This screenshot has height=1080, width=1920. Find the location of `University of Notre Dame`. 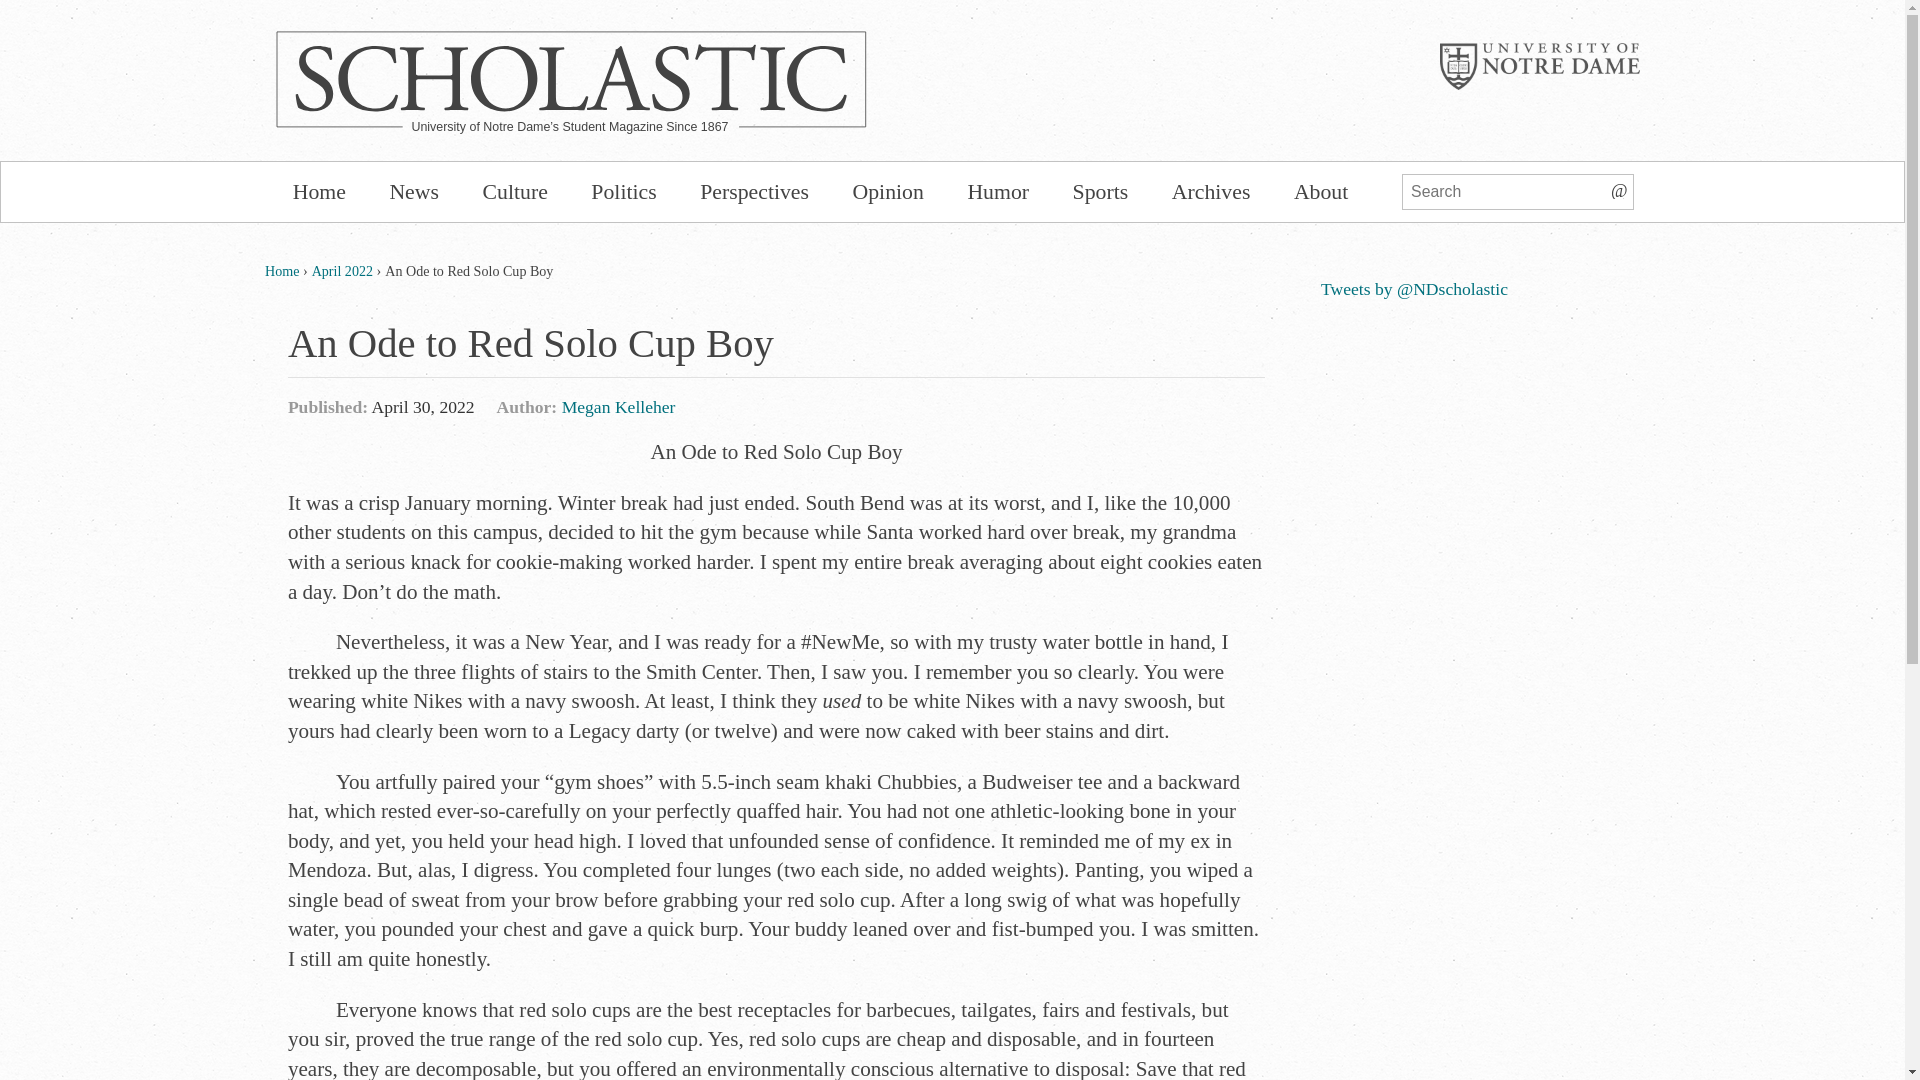

University of Notre Dame is located at coordinates (1540, 66).